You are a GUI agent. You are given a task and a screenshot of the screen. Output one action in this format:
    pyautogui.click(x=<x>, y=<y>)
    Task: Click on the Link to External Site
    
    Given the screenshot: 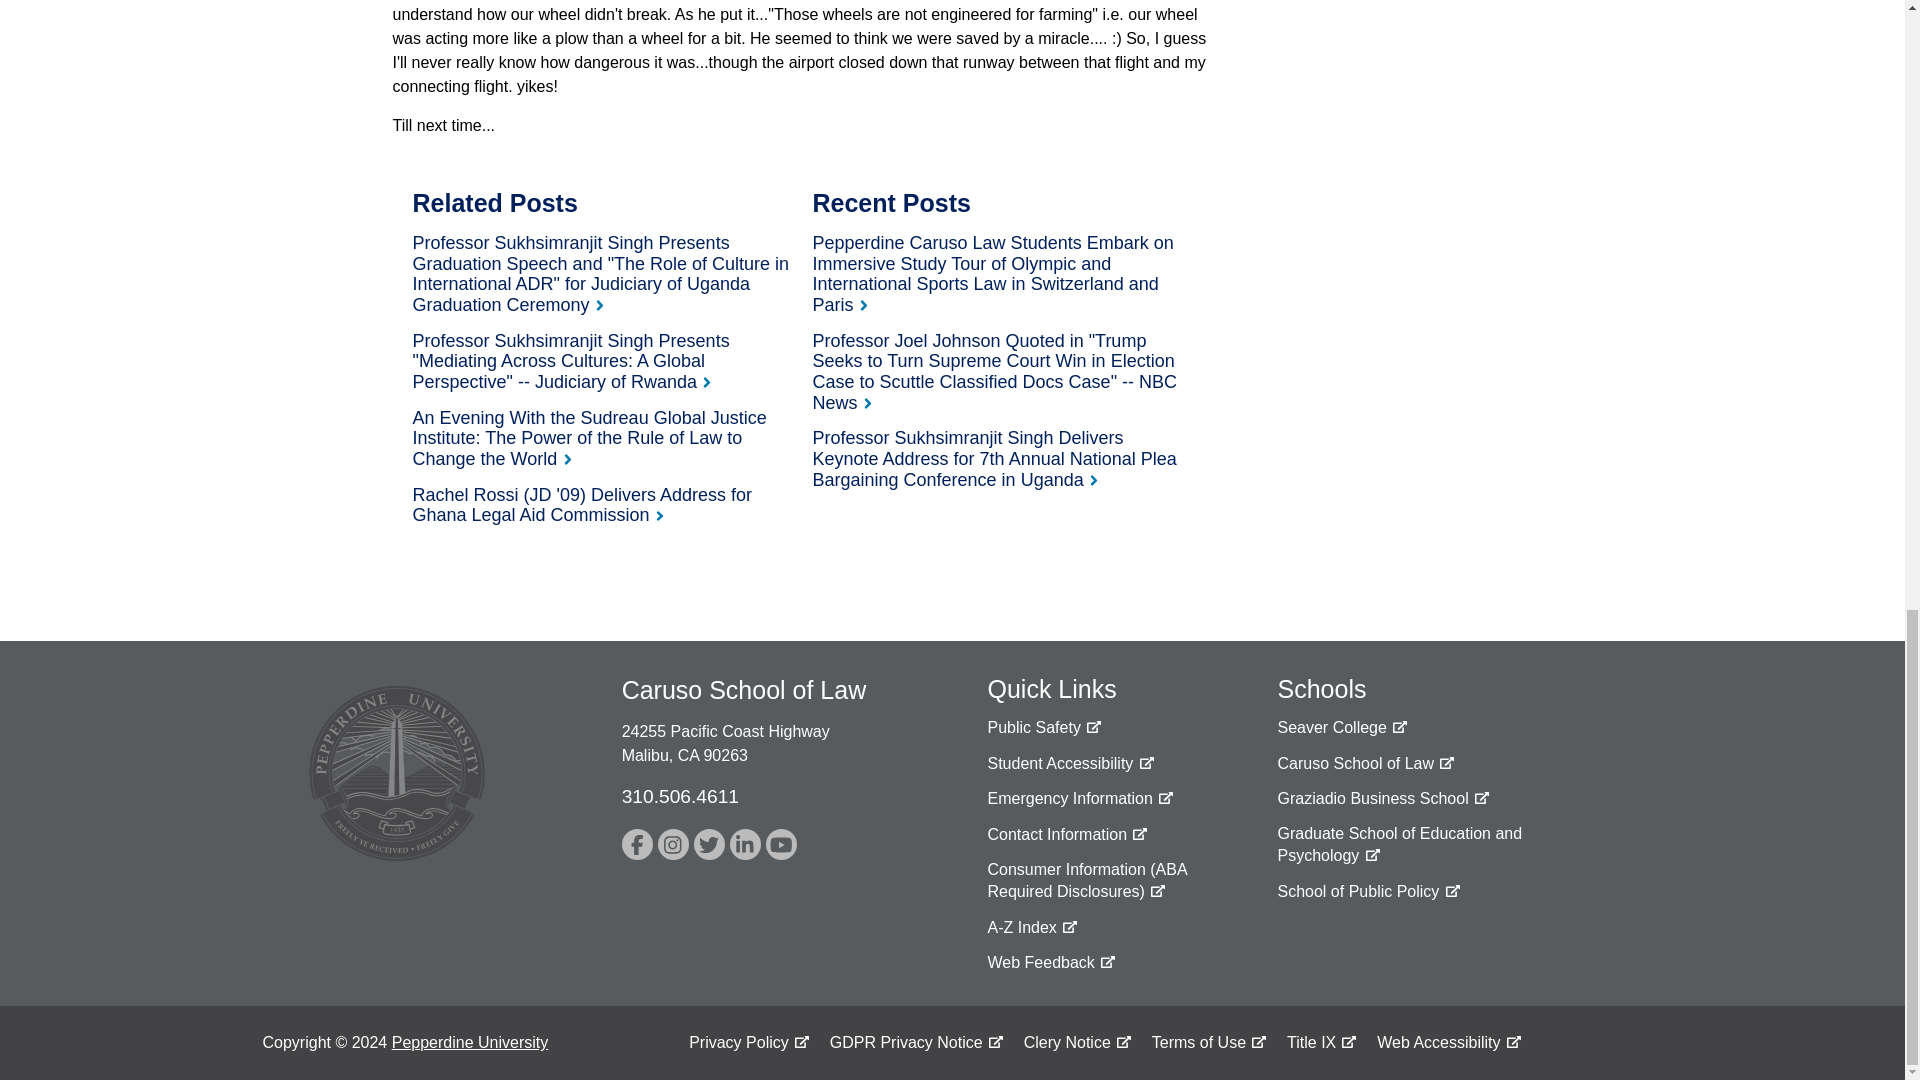 What is the action you would take?
    pyautogui.click(x=1440, y=844)
    